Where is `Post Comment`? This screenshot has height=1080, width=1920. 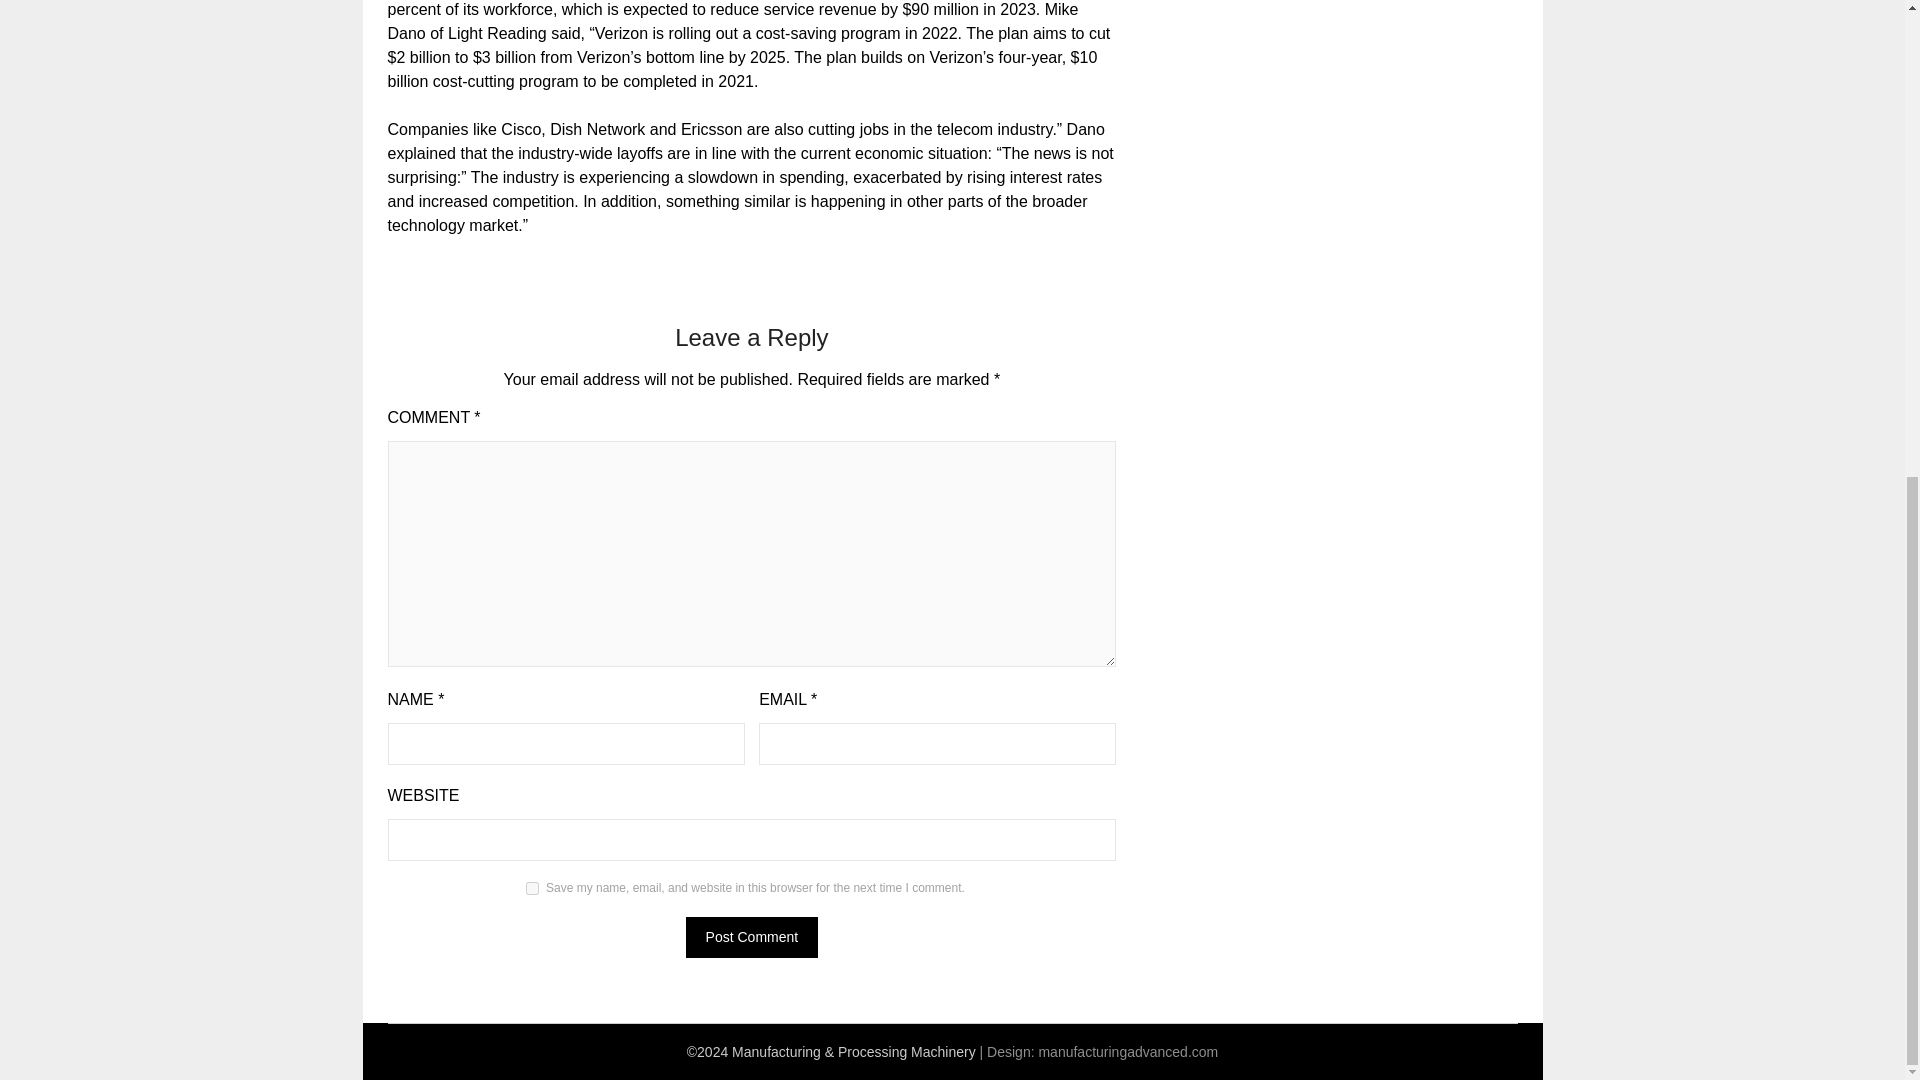
Post Comment is located at coordinates (752, 936).